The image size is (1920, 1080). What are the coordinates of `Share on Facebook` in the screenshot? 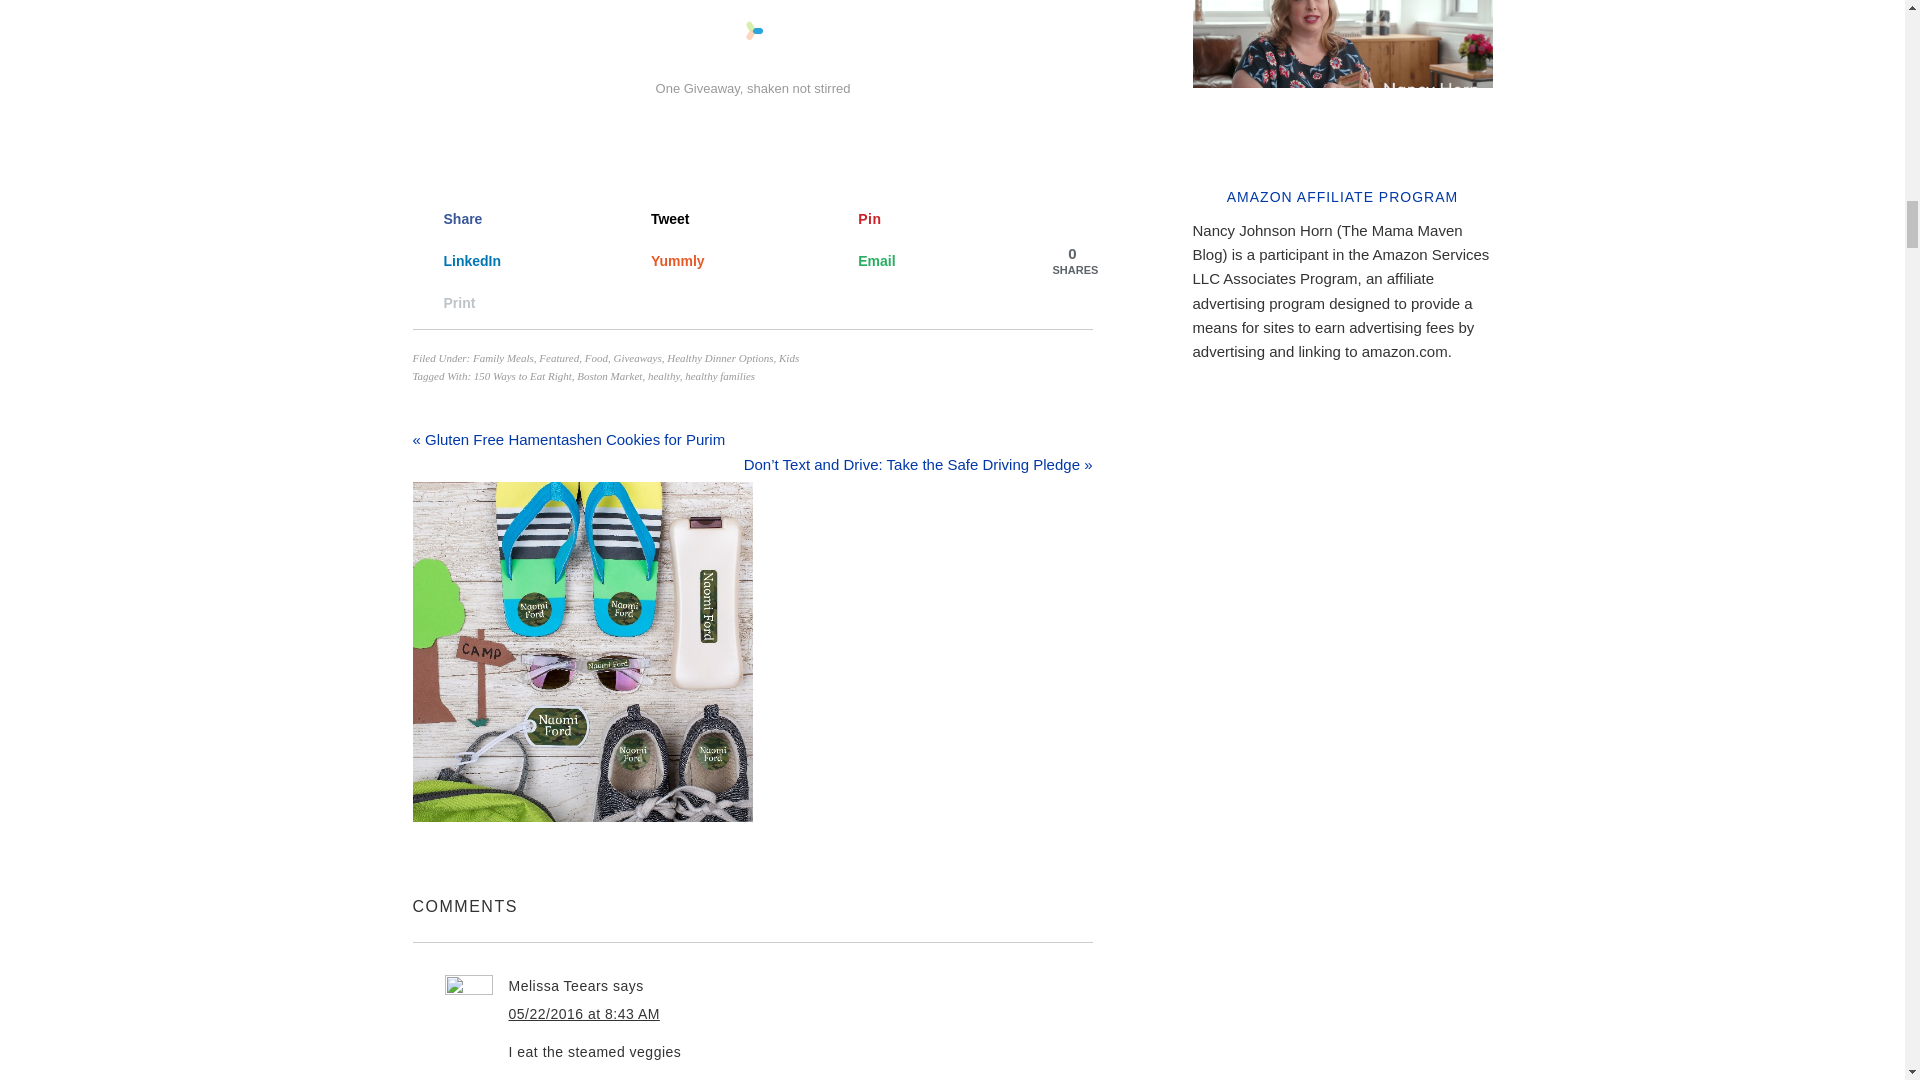 It's located at (509, 219).